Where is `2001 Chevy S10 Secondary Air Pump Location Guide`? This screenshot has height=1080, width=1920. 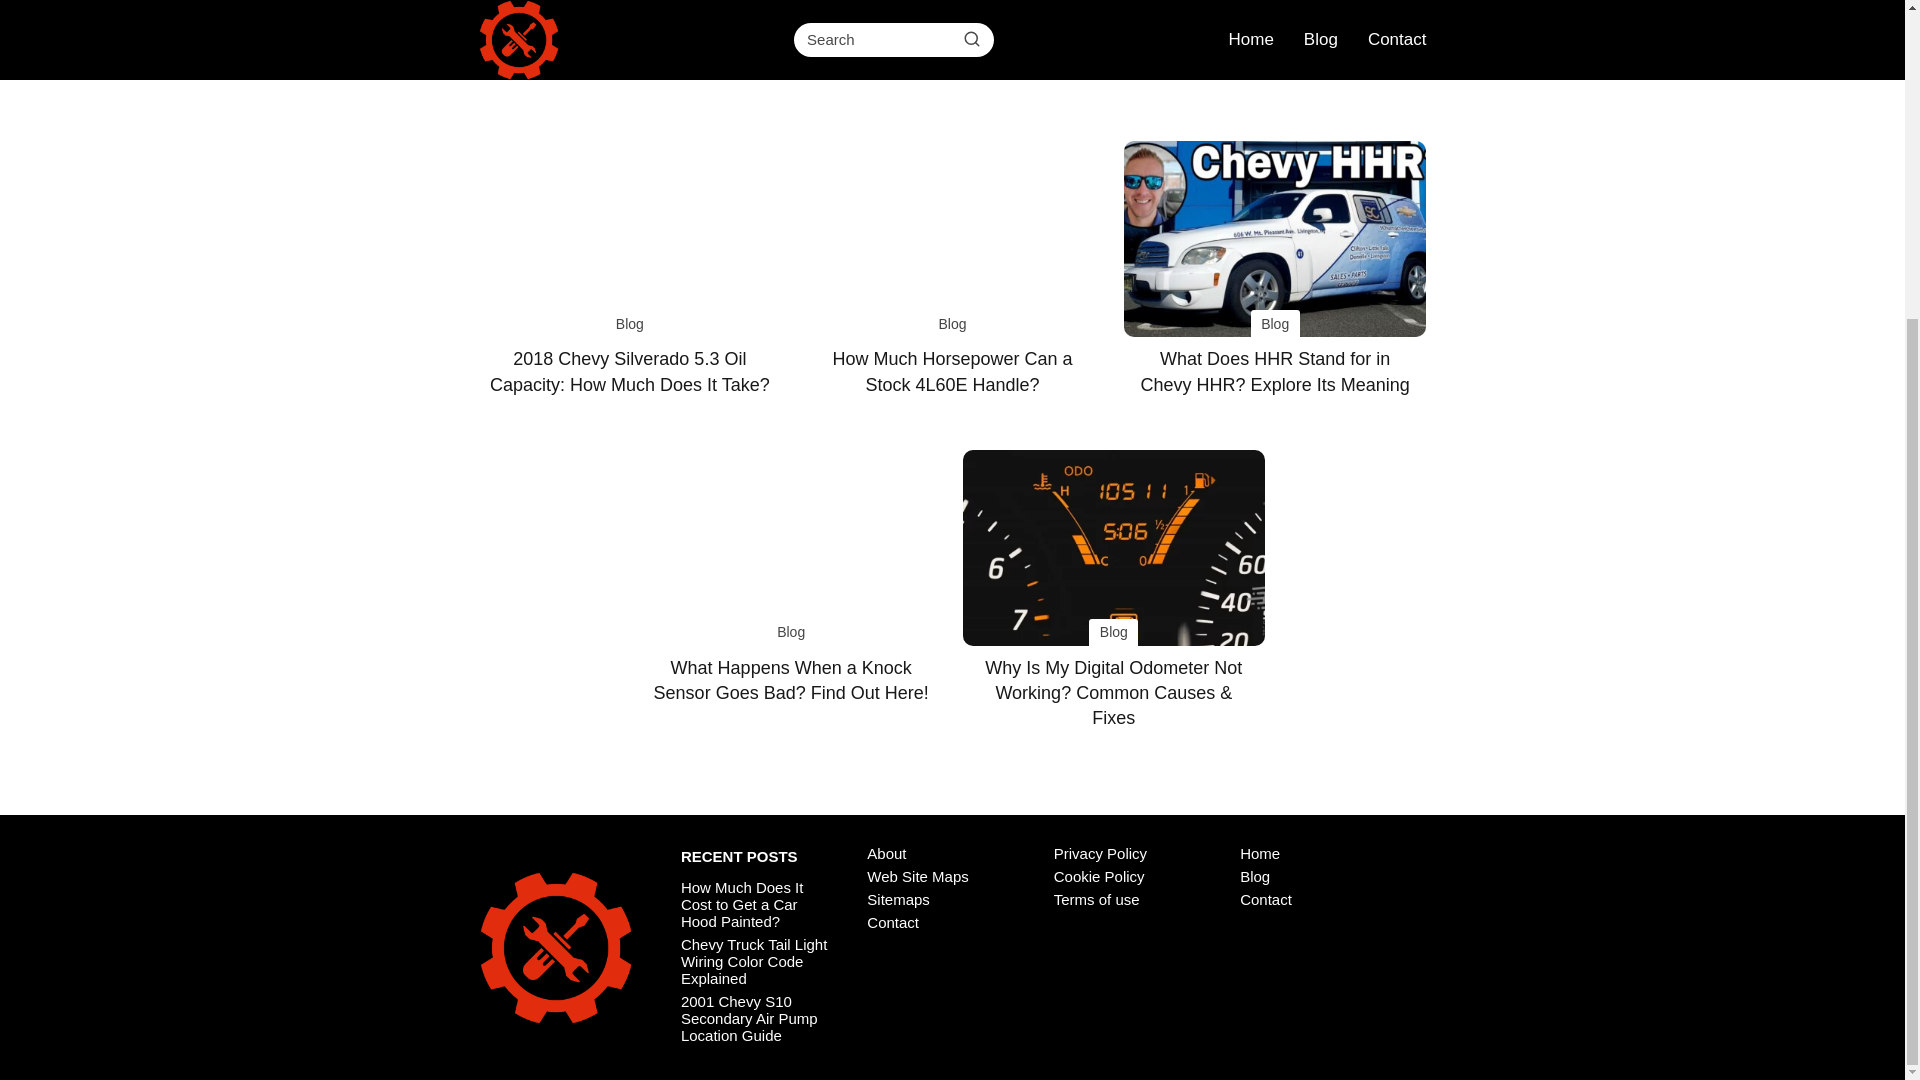
2001 Chevy S10 Secondary Air Pump Location Guide is located at coordinates (749, 1018).